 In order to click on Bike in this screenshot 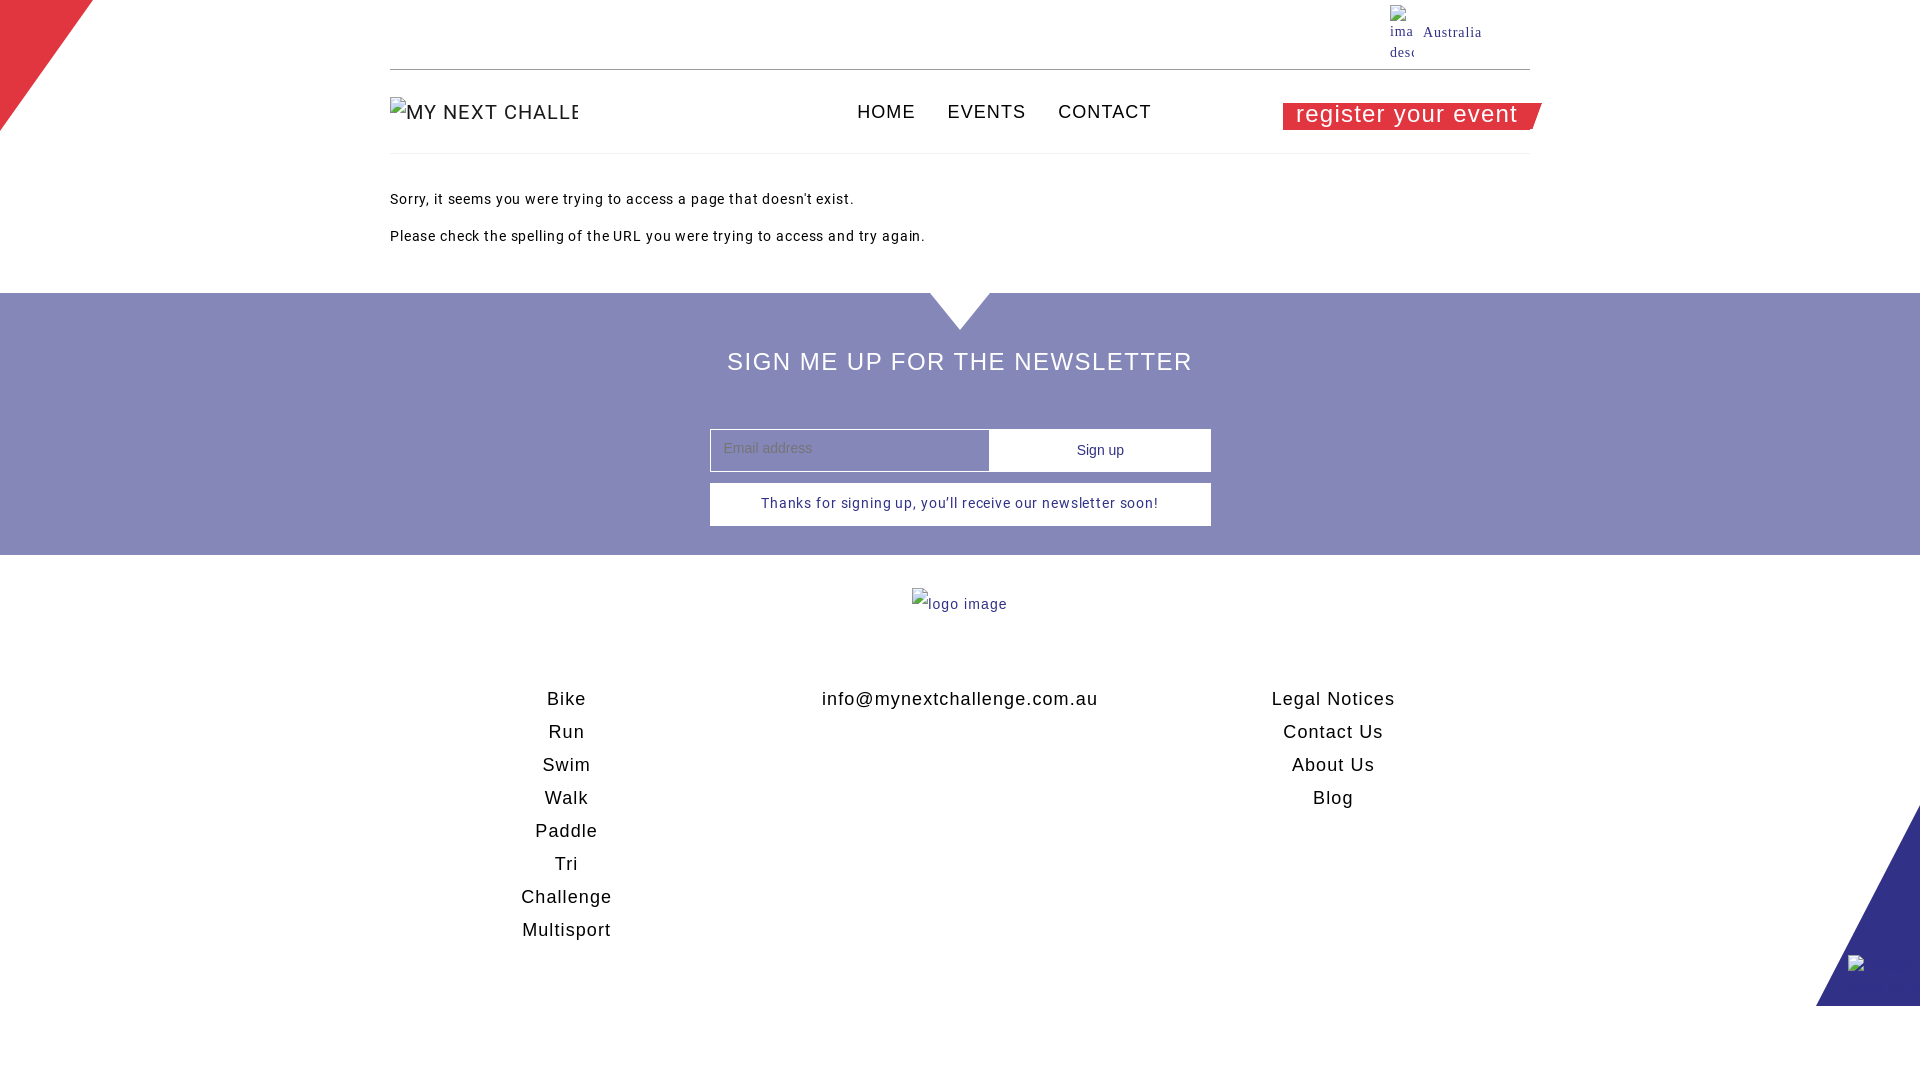, I will do `click(566, 699)`.